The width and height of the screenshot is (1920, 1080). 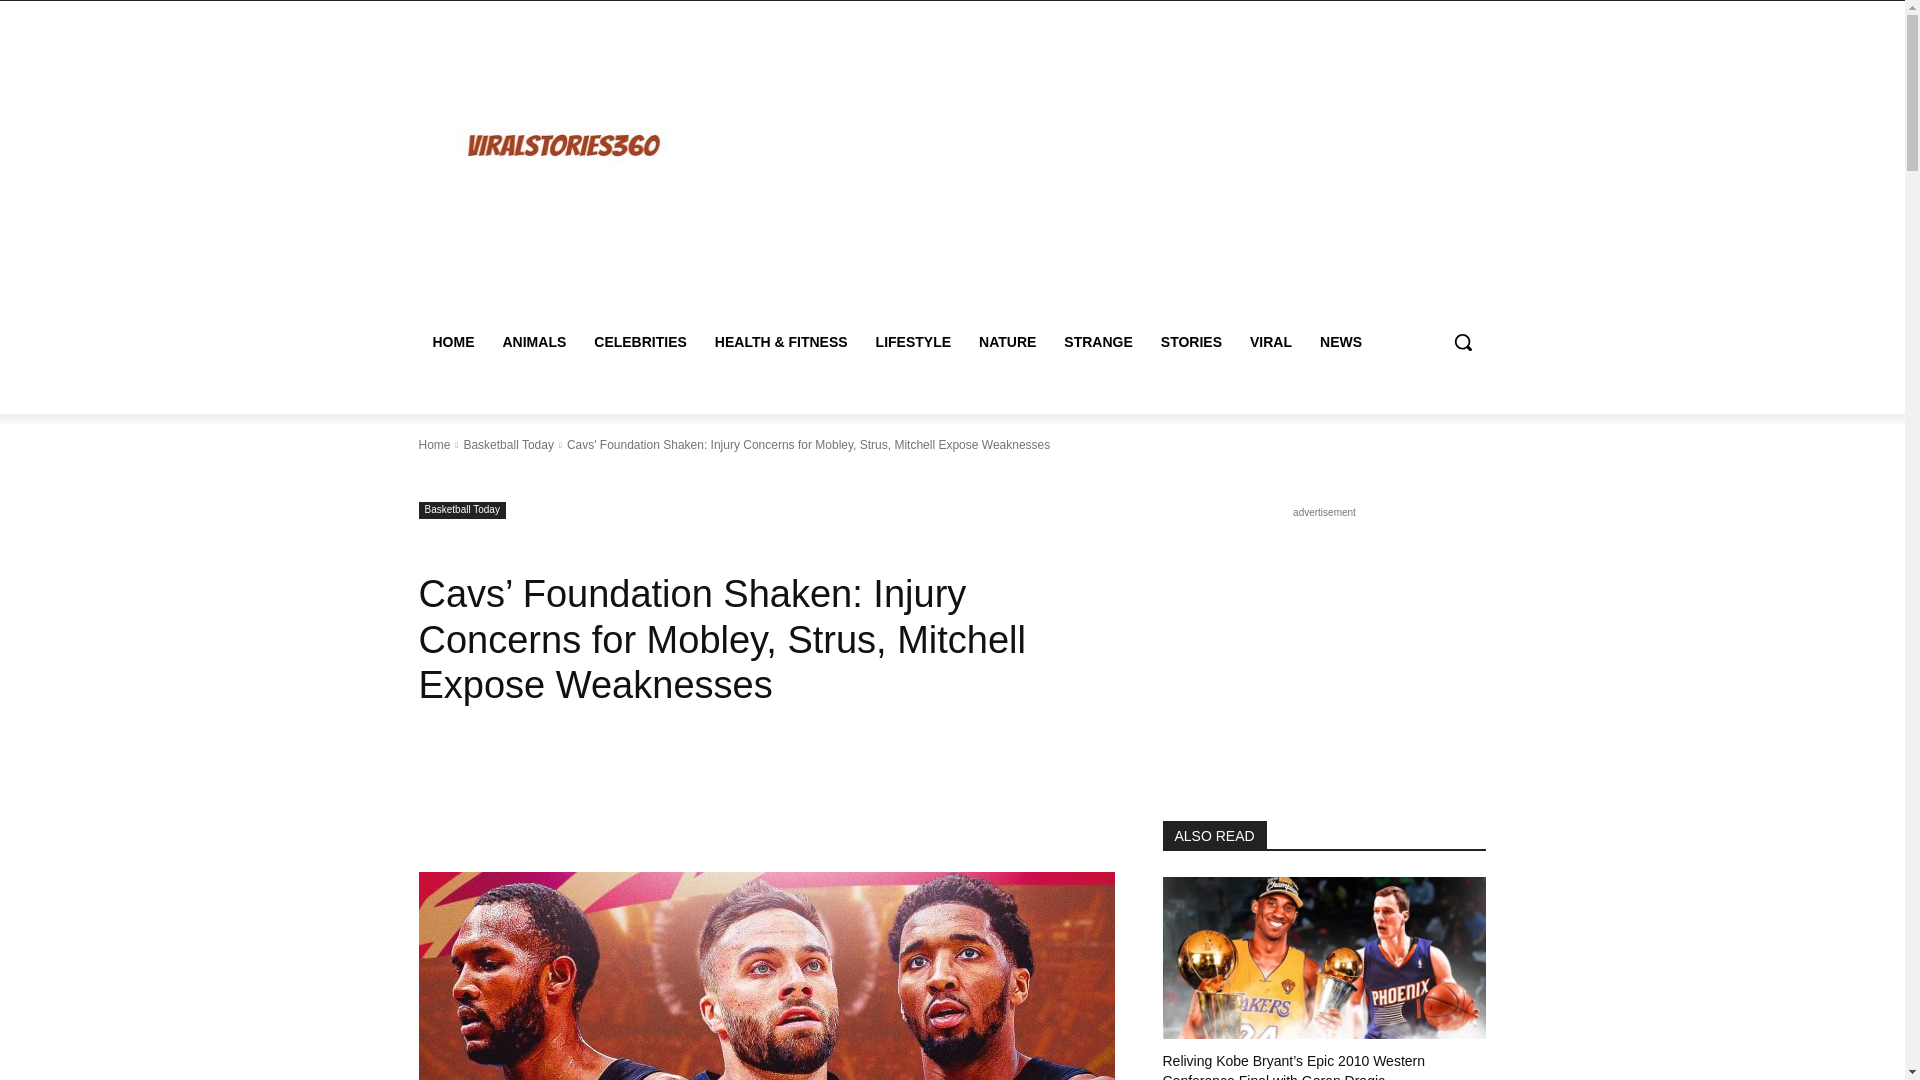 I want to click on NEWS, so click(x=1340, y=342).